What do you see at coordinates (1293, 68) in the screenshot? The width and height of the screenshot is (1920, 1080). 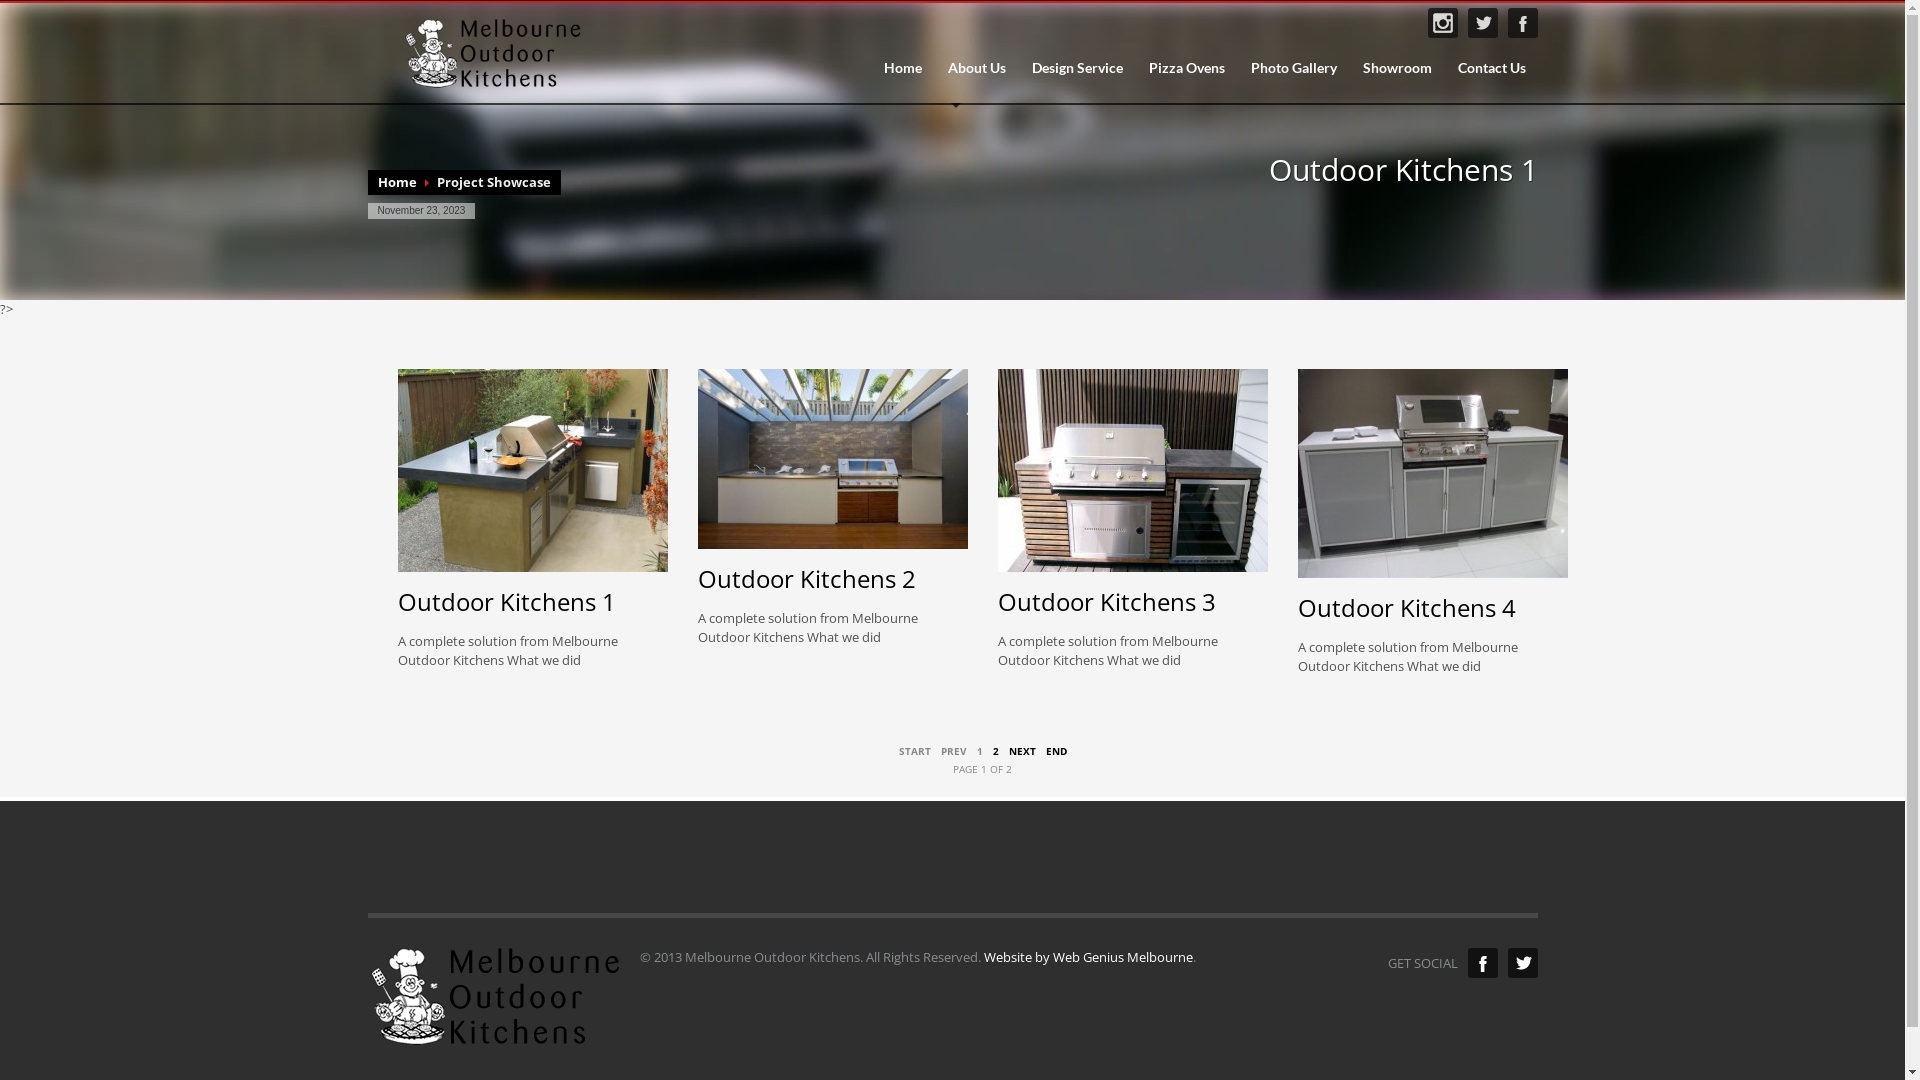 I see `Photo Gallery` at bounding box center [1293, 68].